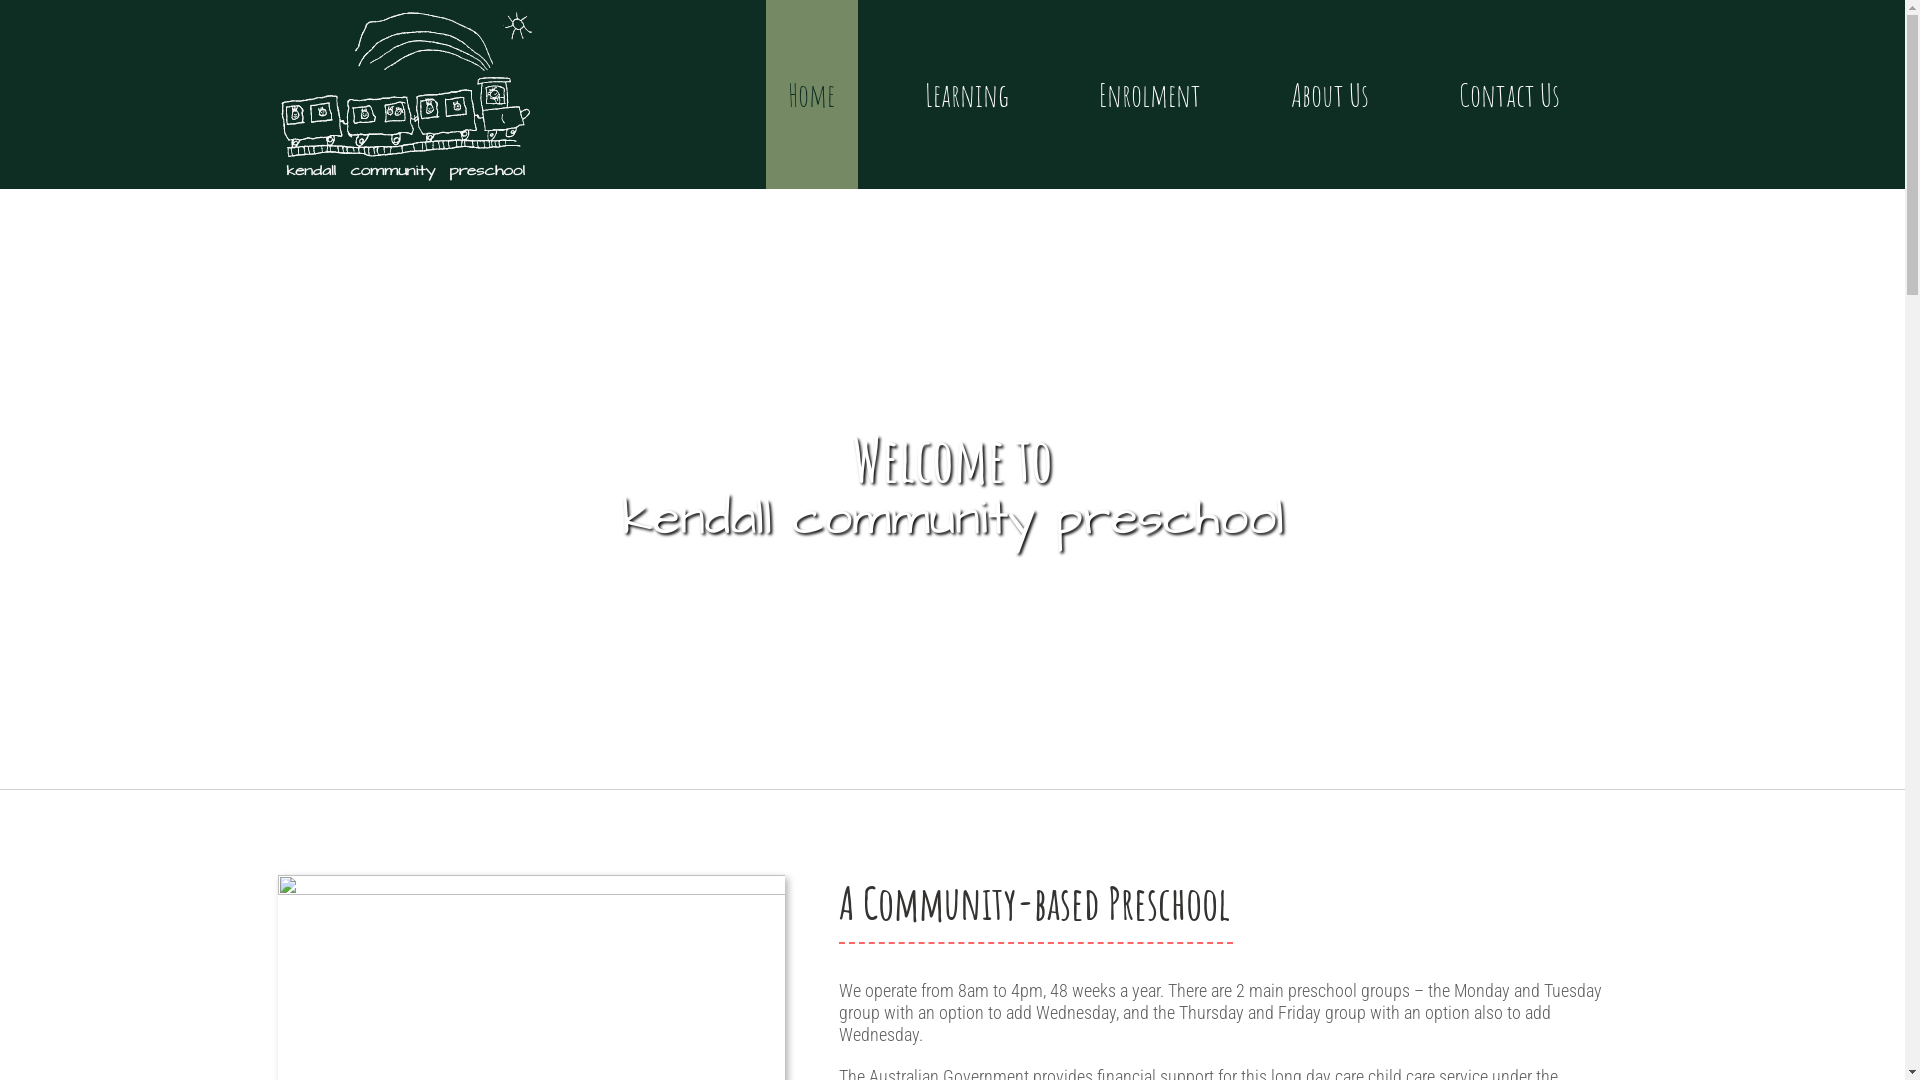 This screenshot has height=1080, width=1920. I want to click on Enrolment, so click(1150, 94).